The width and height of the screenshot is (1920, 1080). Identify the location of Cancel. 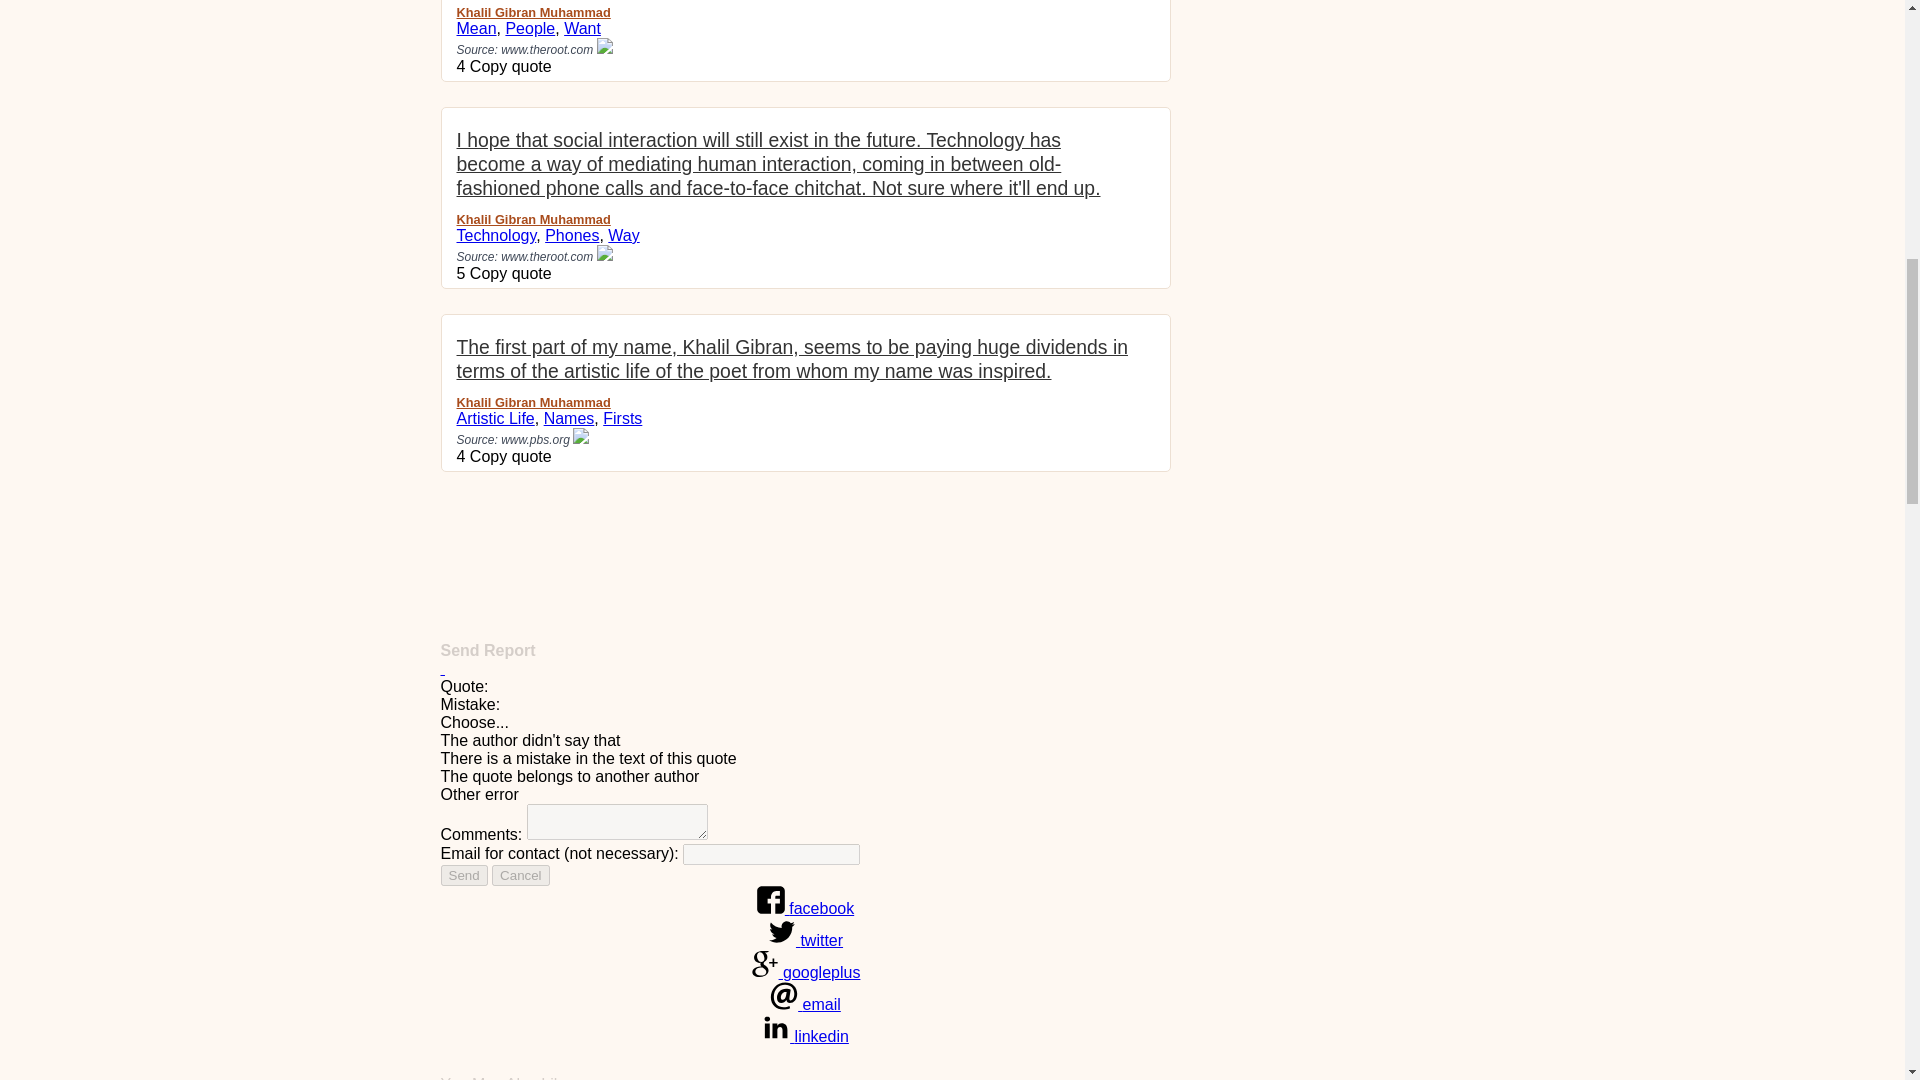
(520, 875).